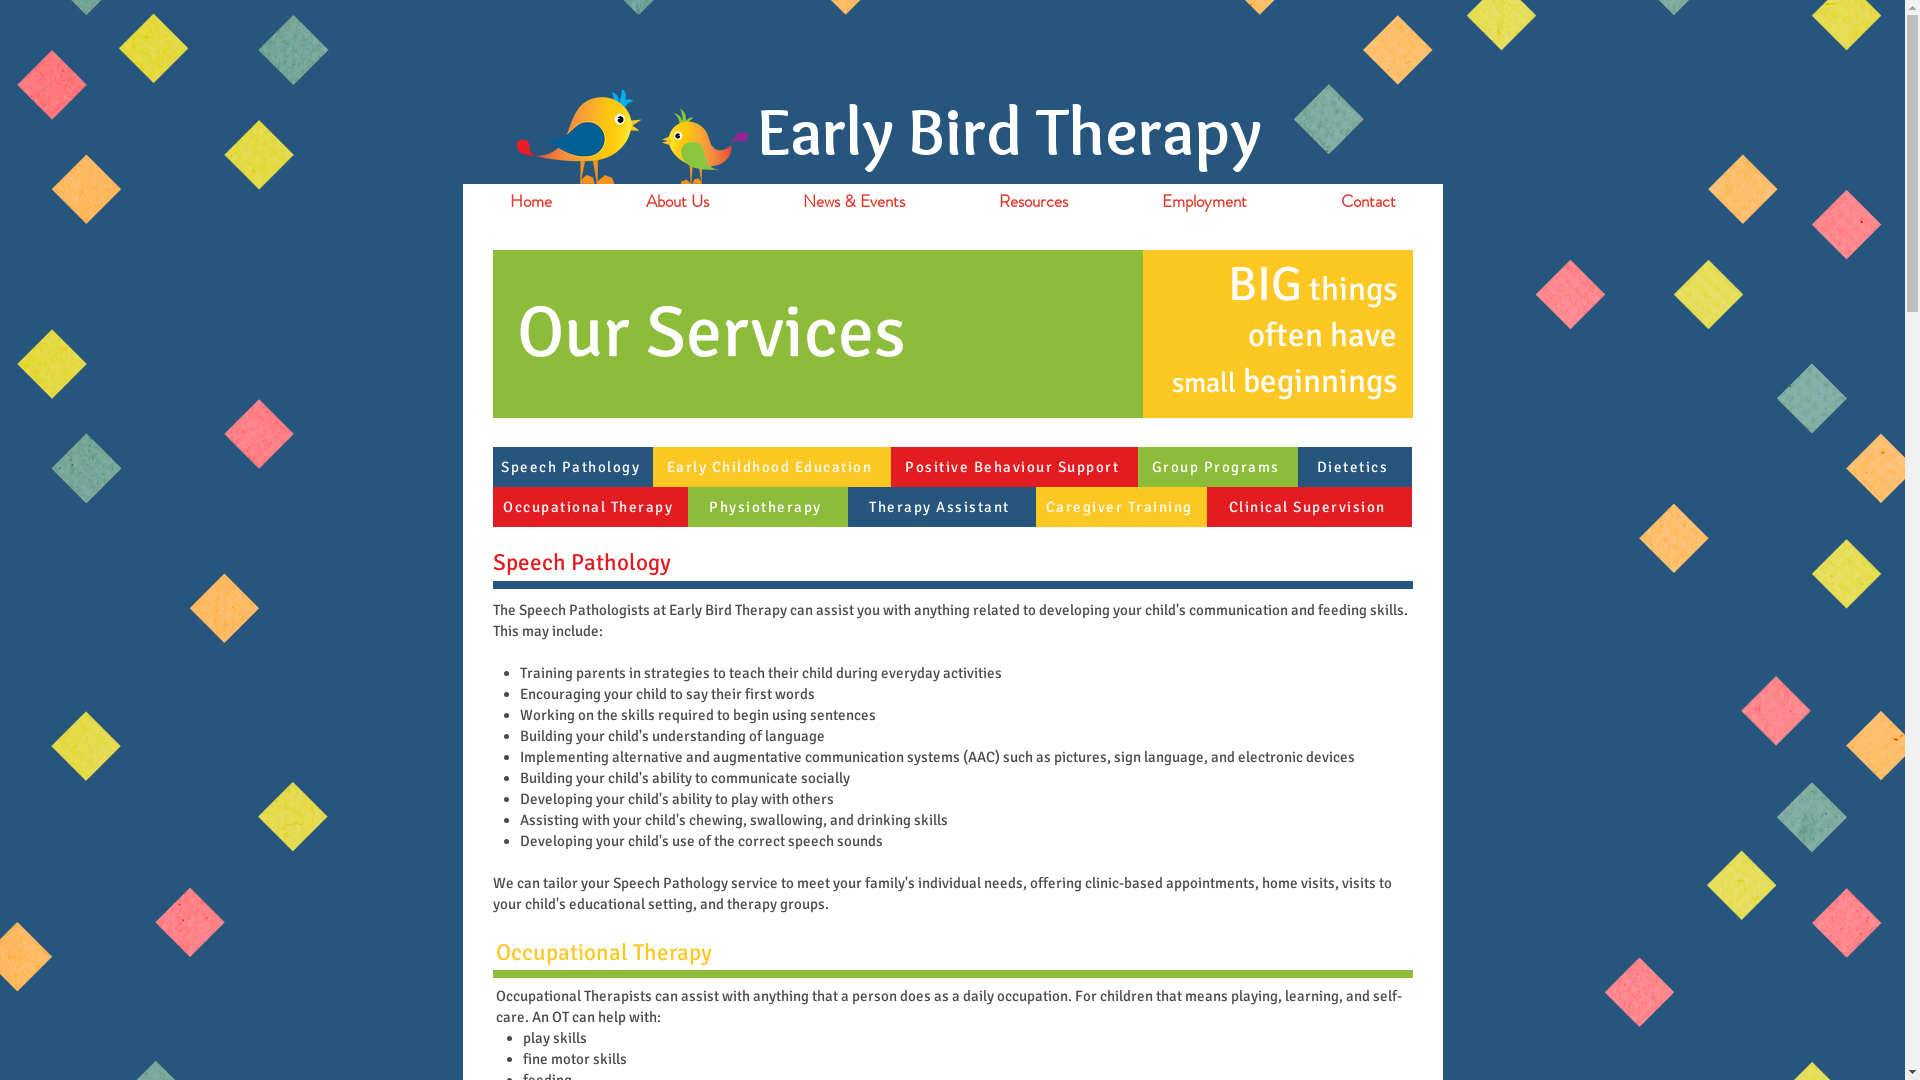 The height and width of the screenshot is (1080, 1920). What do you see at coordinates (572, 466) in the screenshot?
I see `Speech Pathology` at bounding box center [572, 466].